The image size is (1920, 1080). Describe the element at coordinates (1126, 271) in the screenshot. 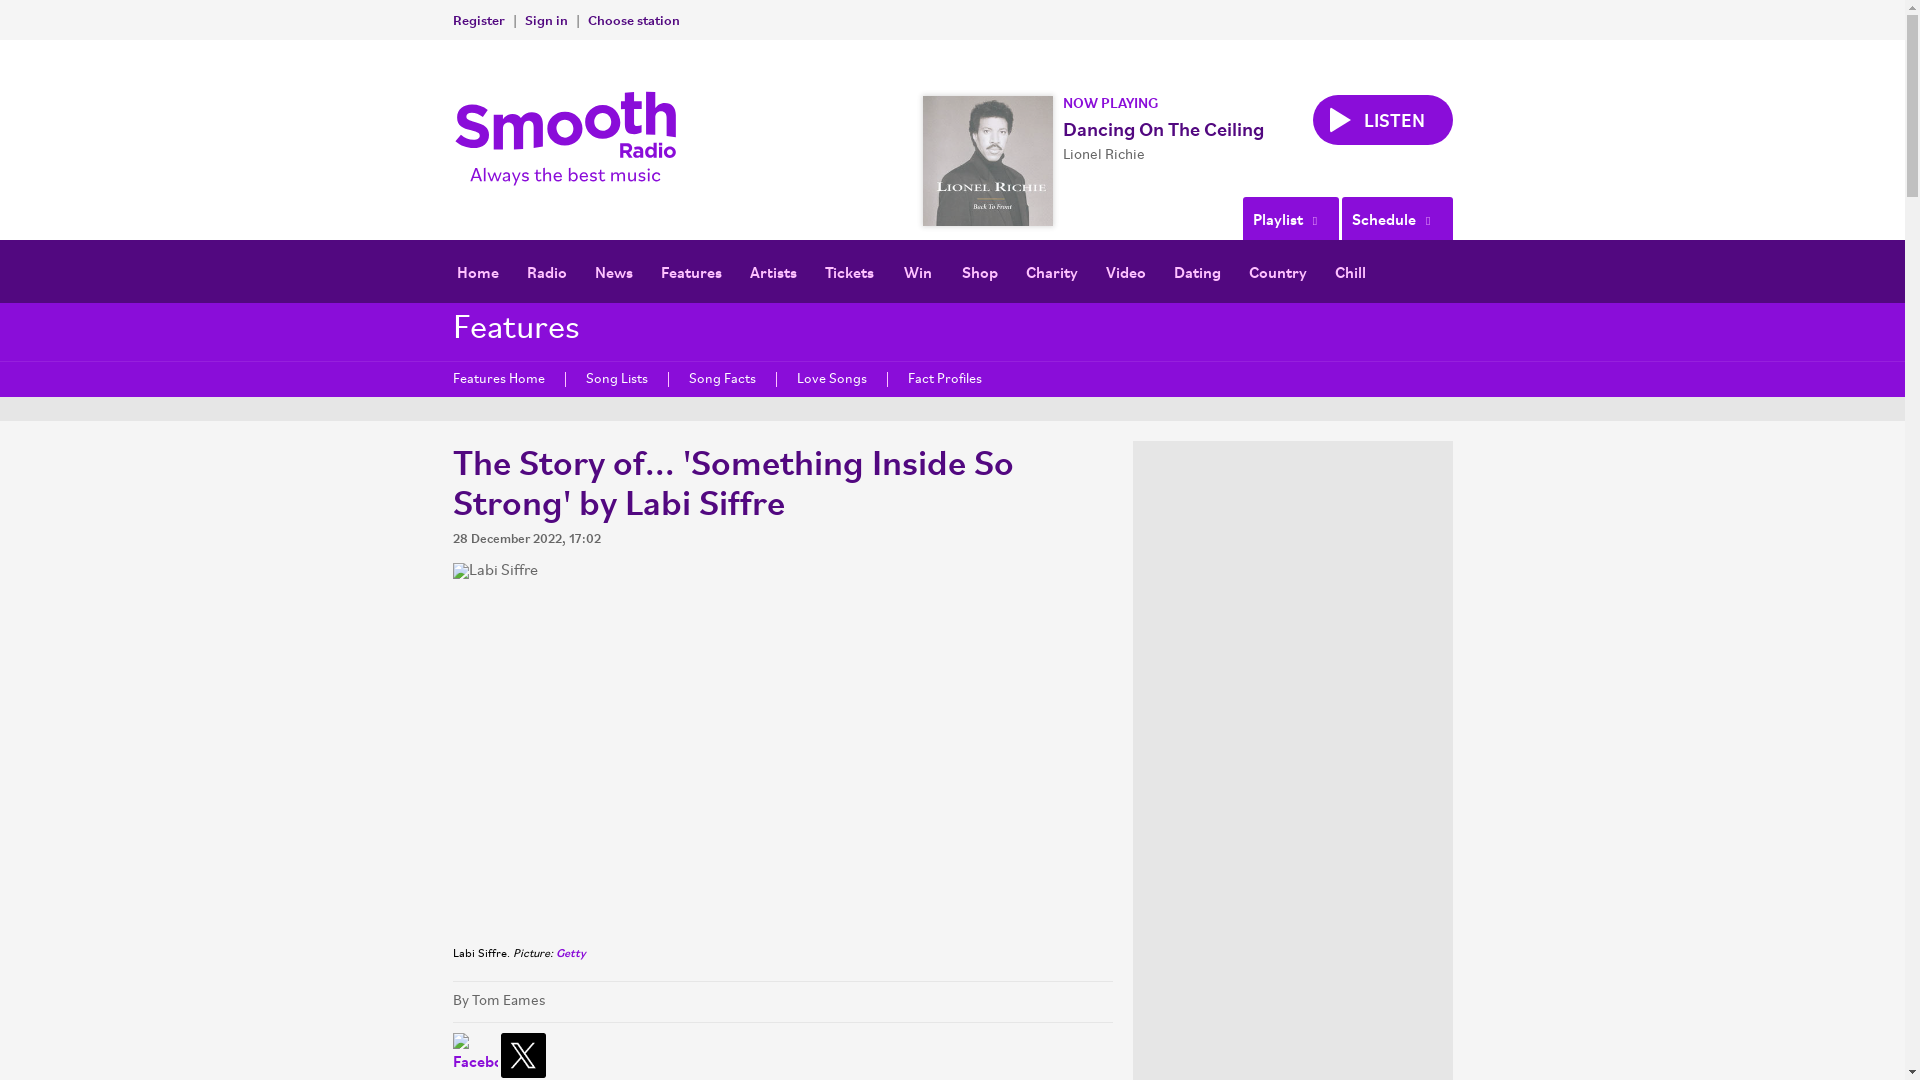

I see `Video` at that location.